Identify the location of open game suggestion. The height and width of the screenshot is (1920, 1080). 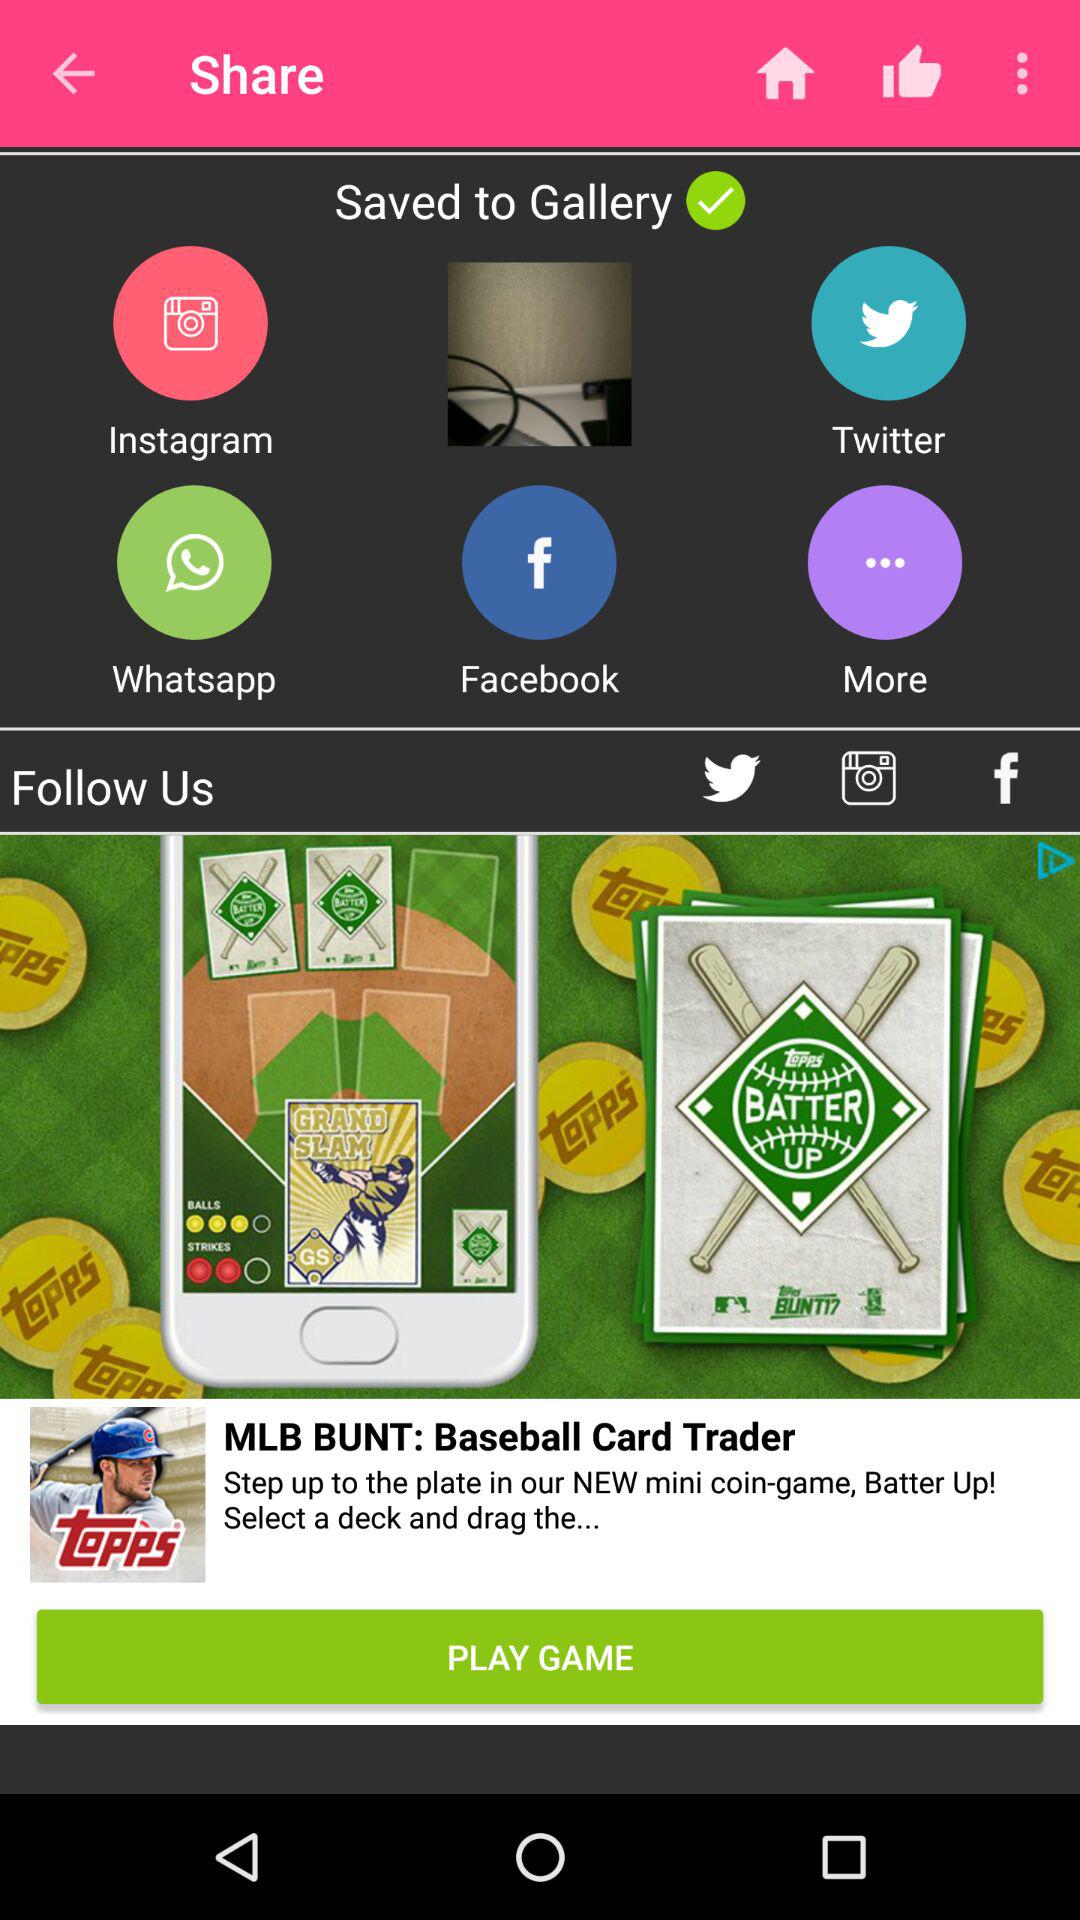
(118, 1498).